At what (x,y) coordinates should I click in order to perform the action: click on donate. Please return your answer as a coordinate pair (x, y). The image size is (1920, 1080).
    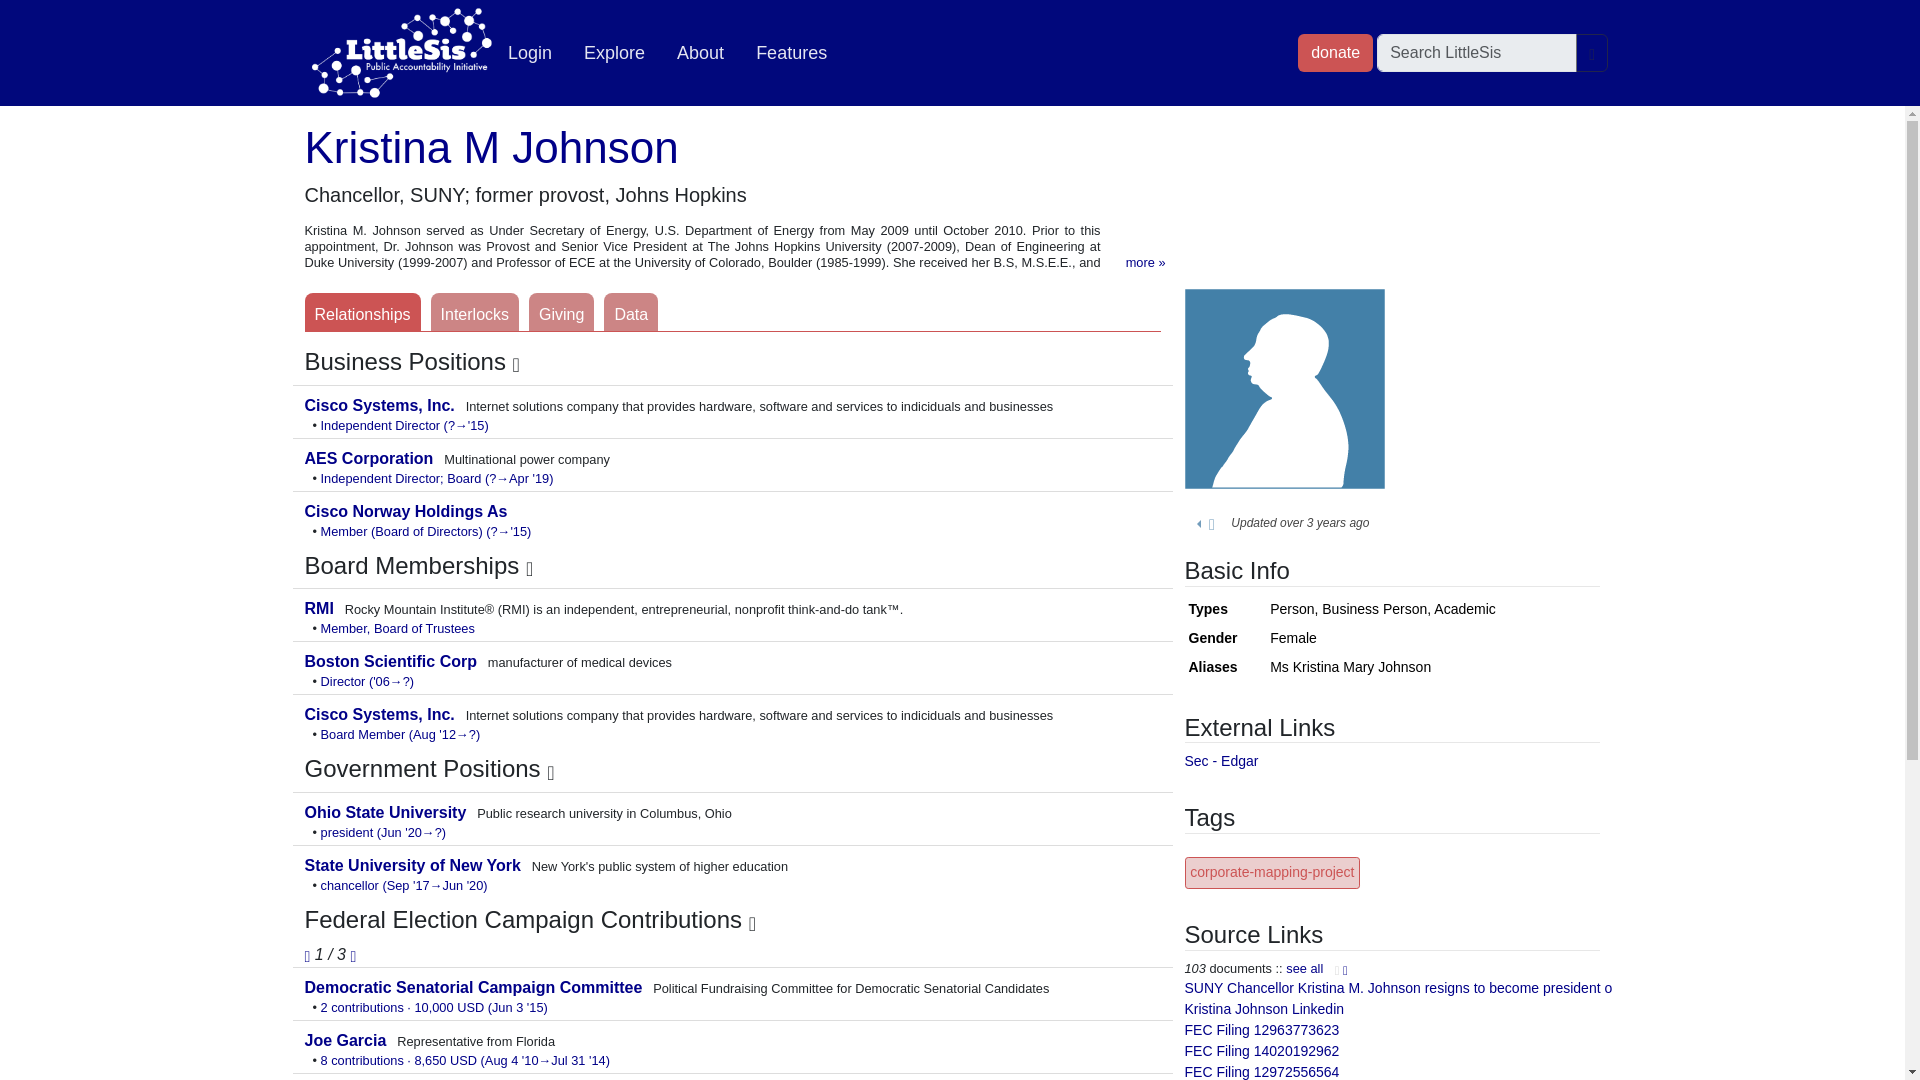
    Looking at the image, I should click on (1334, 52).